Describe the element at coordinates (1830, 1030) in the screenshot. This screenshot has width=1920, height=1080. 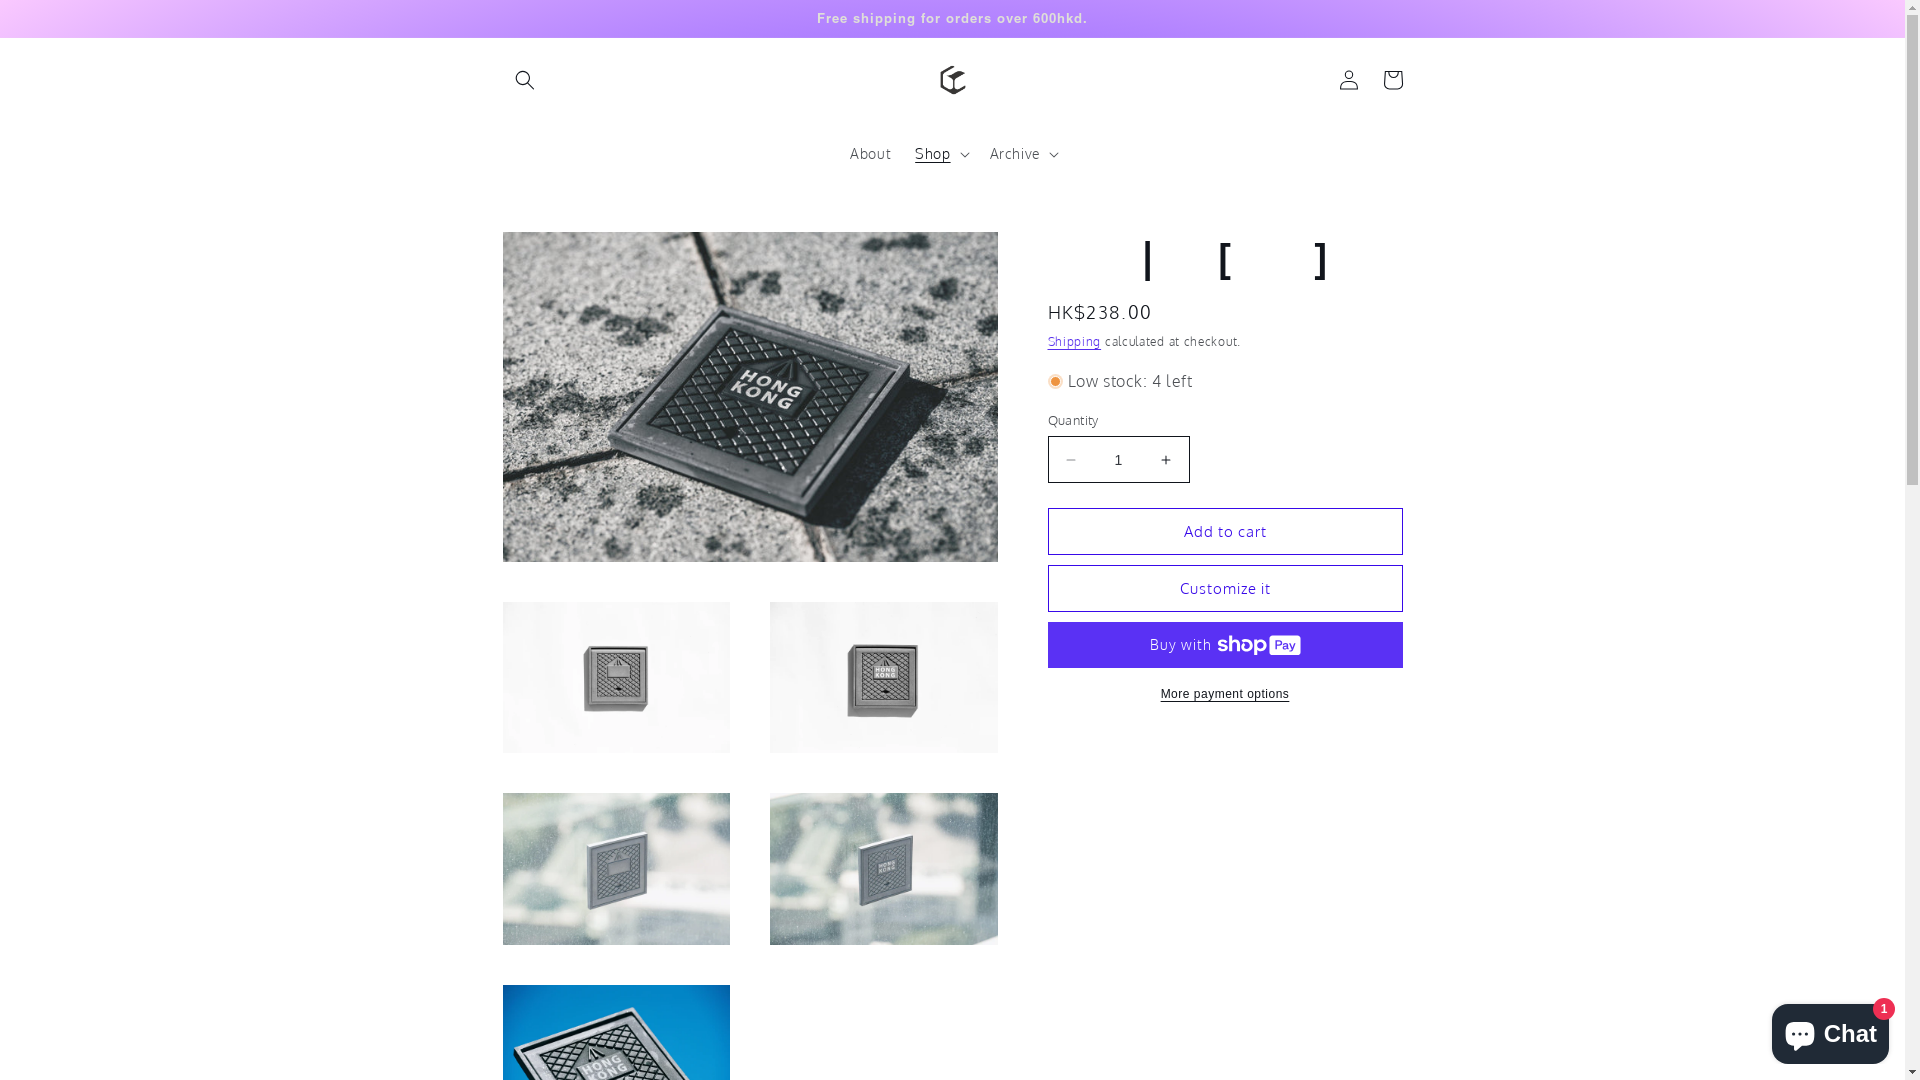
I see `Shopify online store chat` at that location.